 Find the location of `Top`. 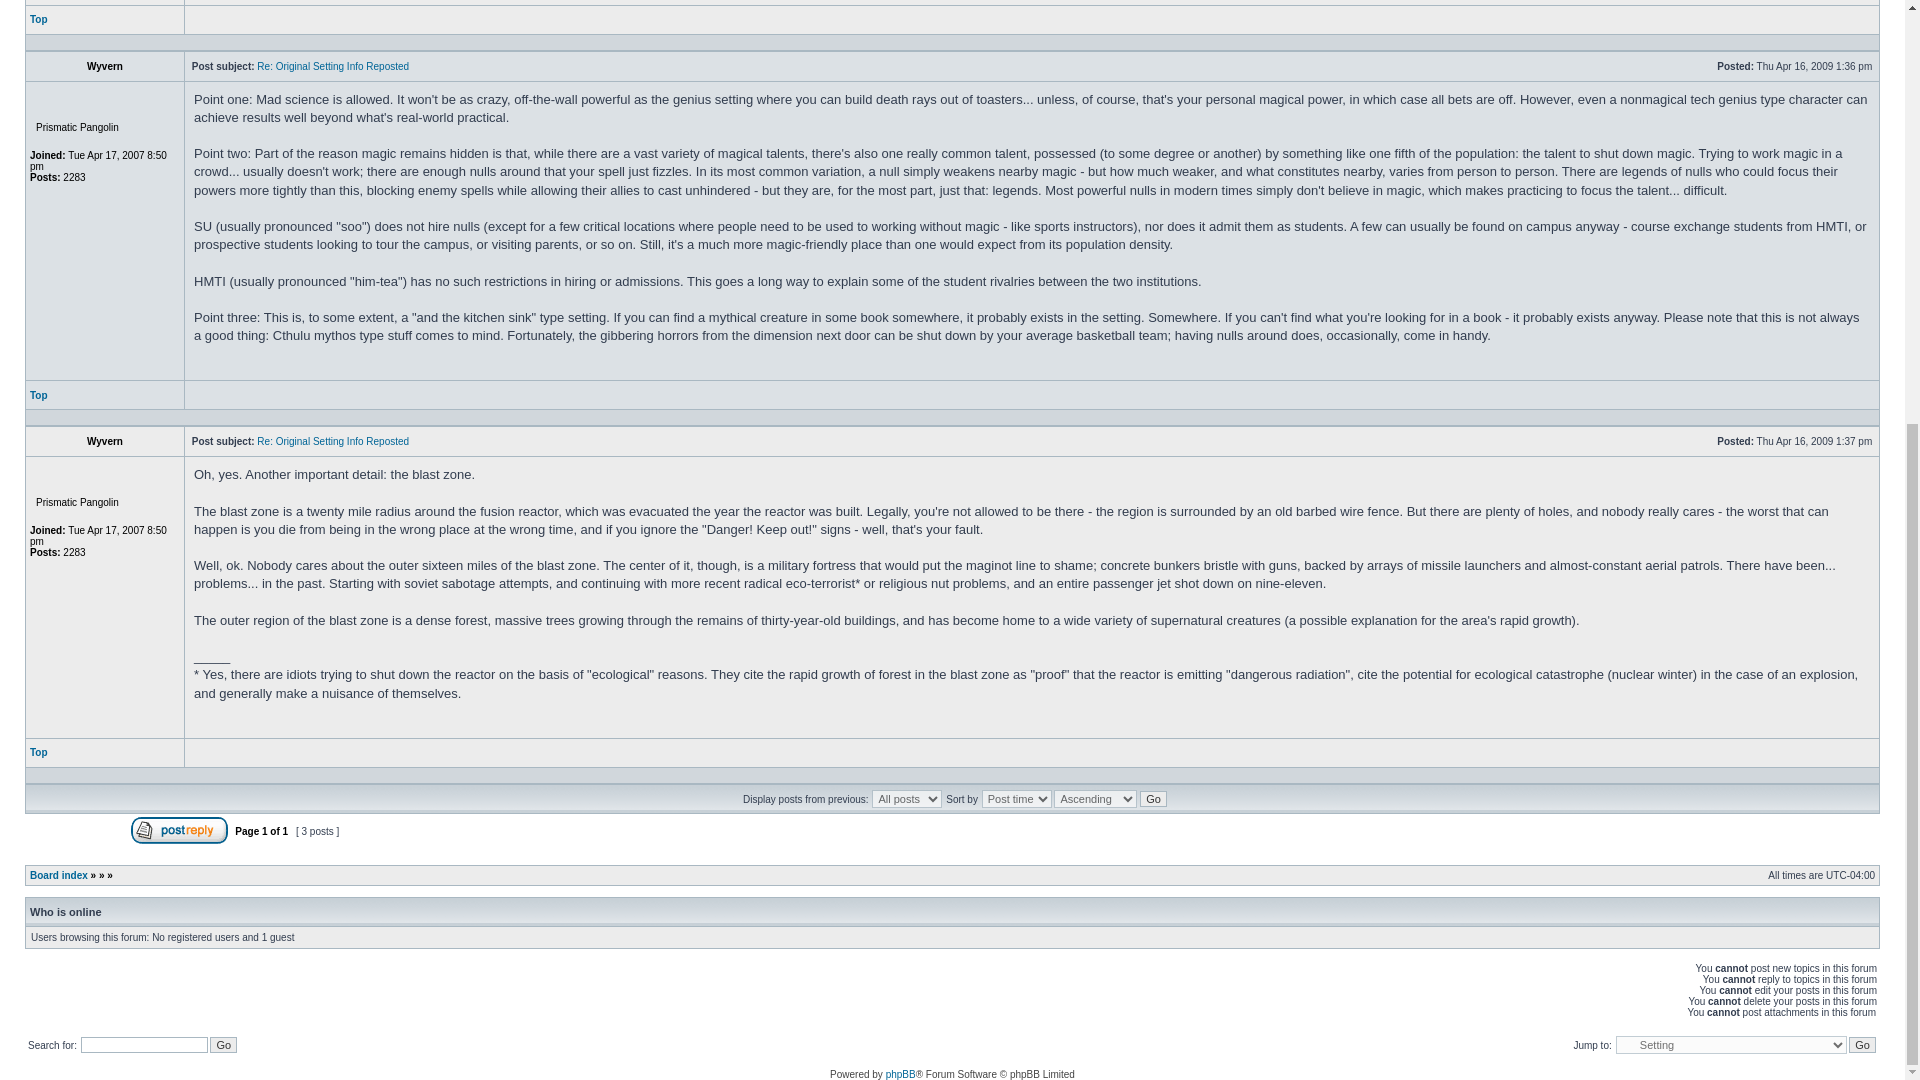

Top is located at coordinates (39, 752).